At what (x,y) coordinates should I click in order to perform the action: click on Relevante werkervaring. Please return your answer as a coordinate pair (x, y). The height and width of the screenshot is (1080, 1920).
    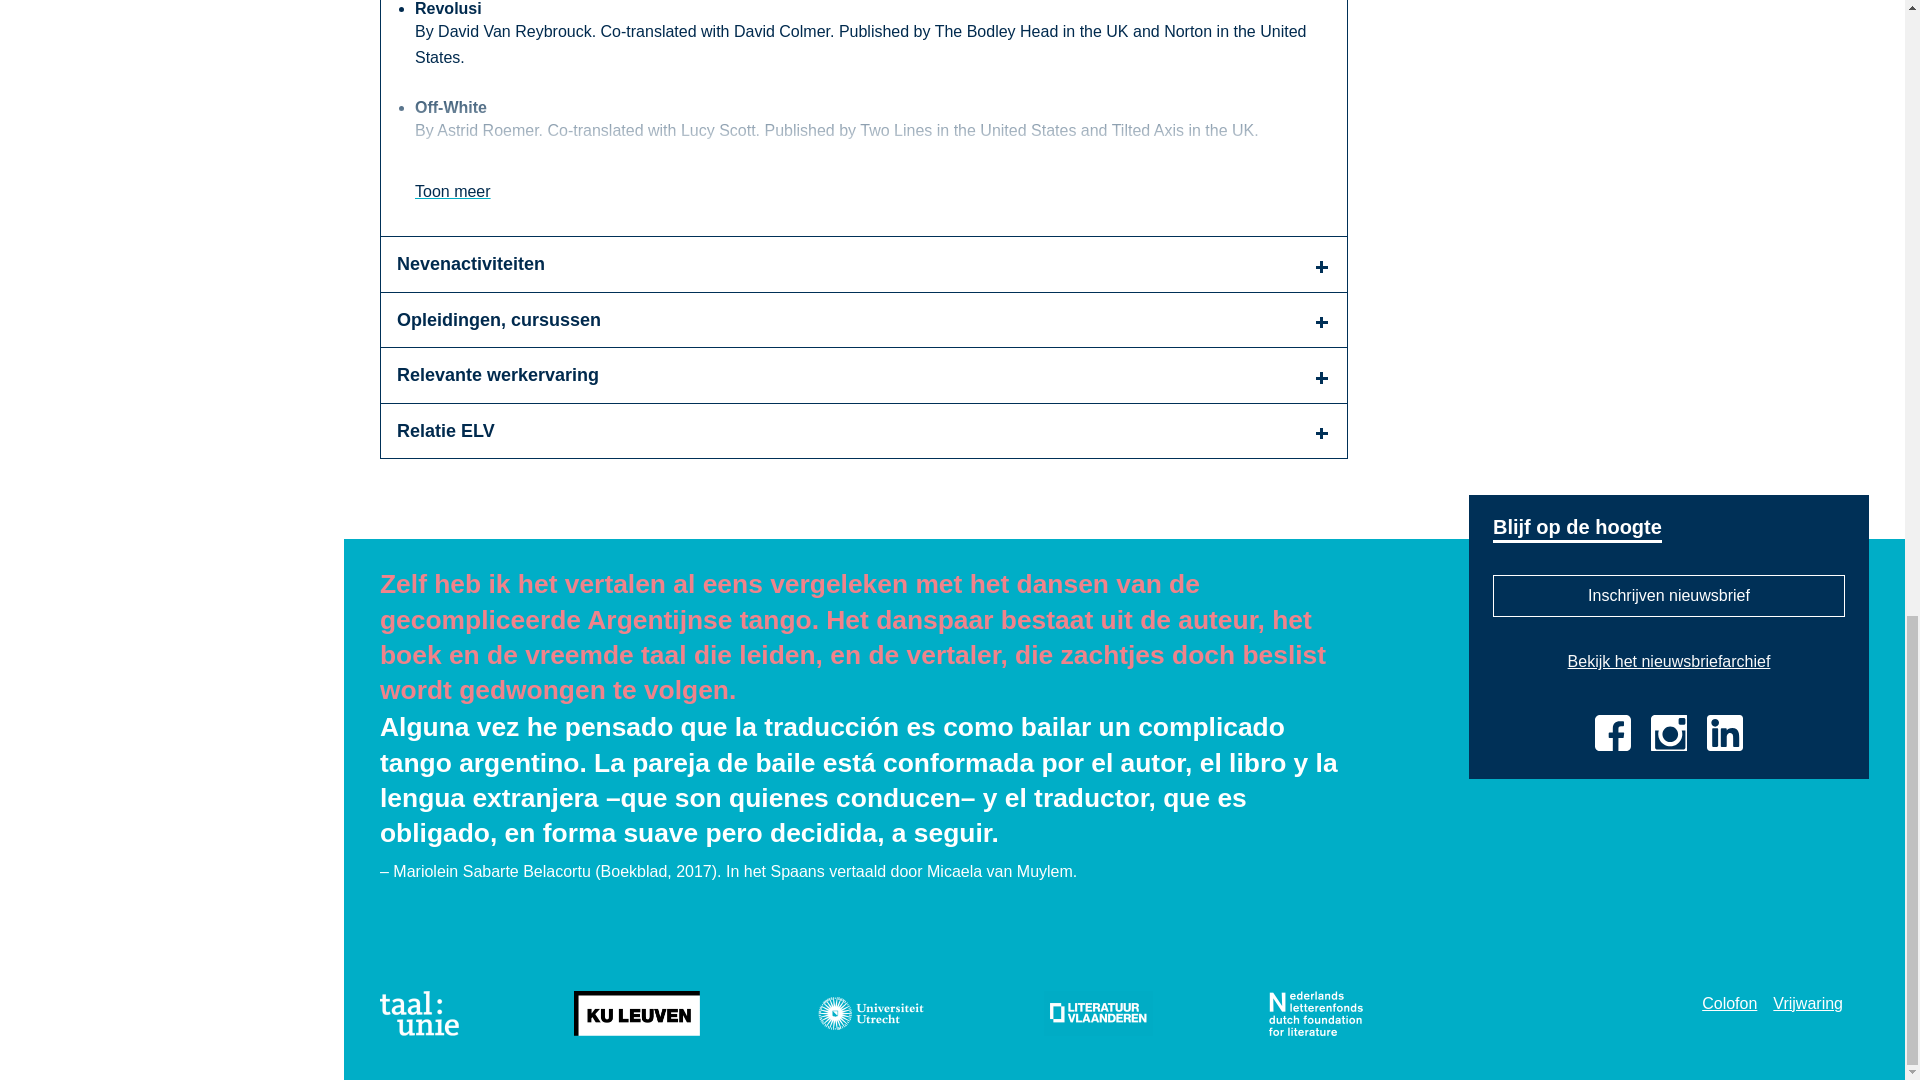
    Looking at the image, I should click on (864, 374).